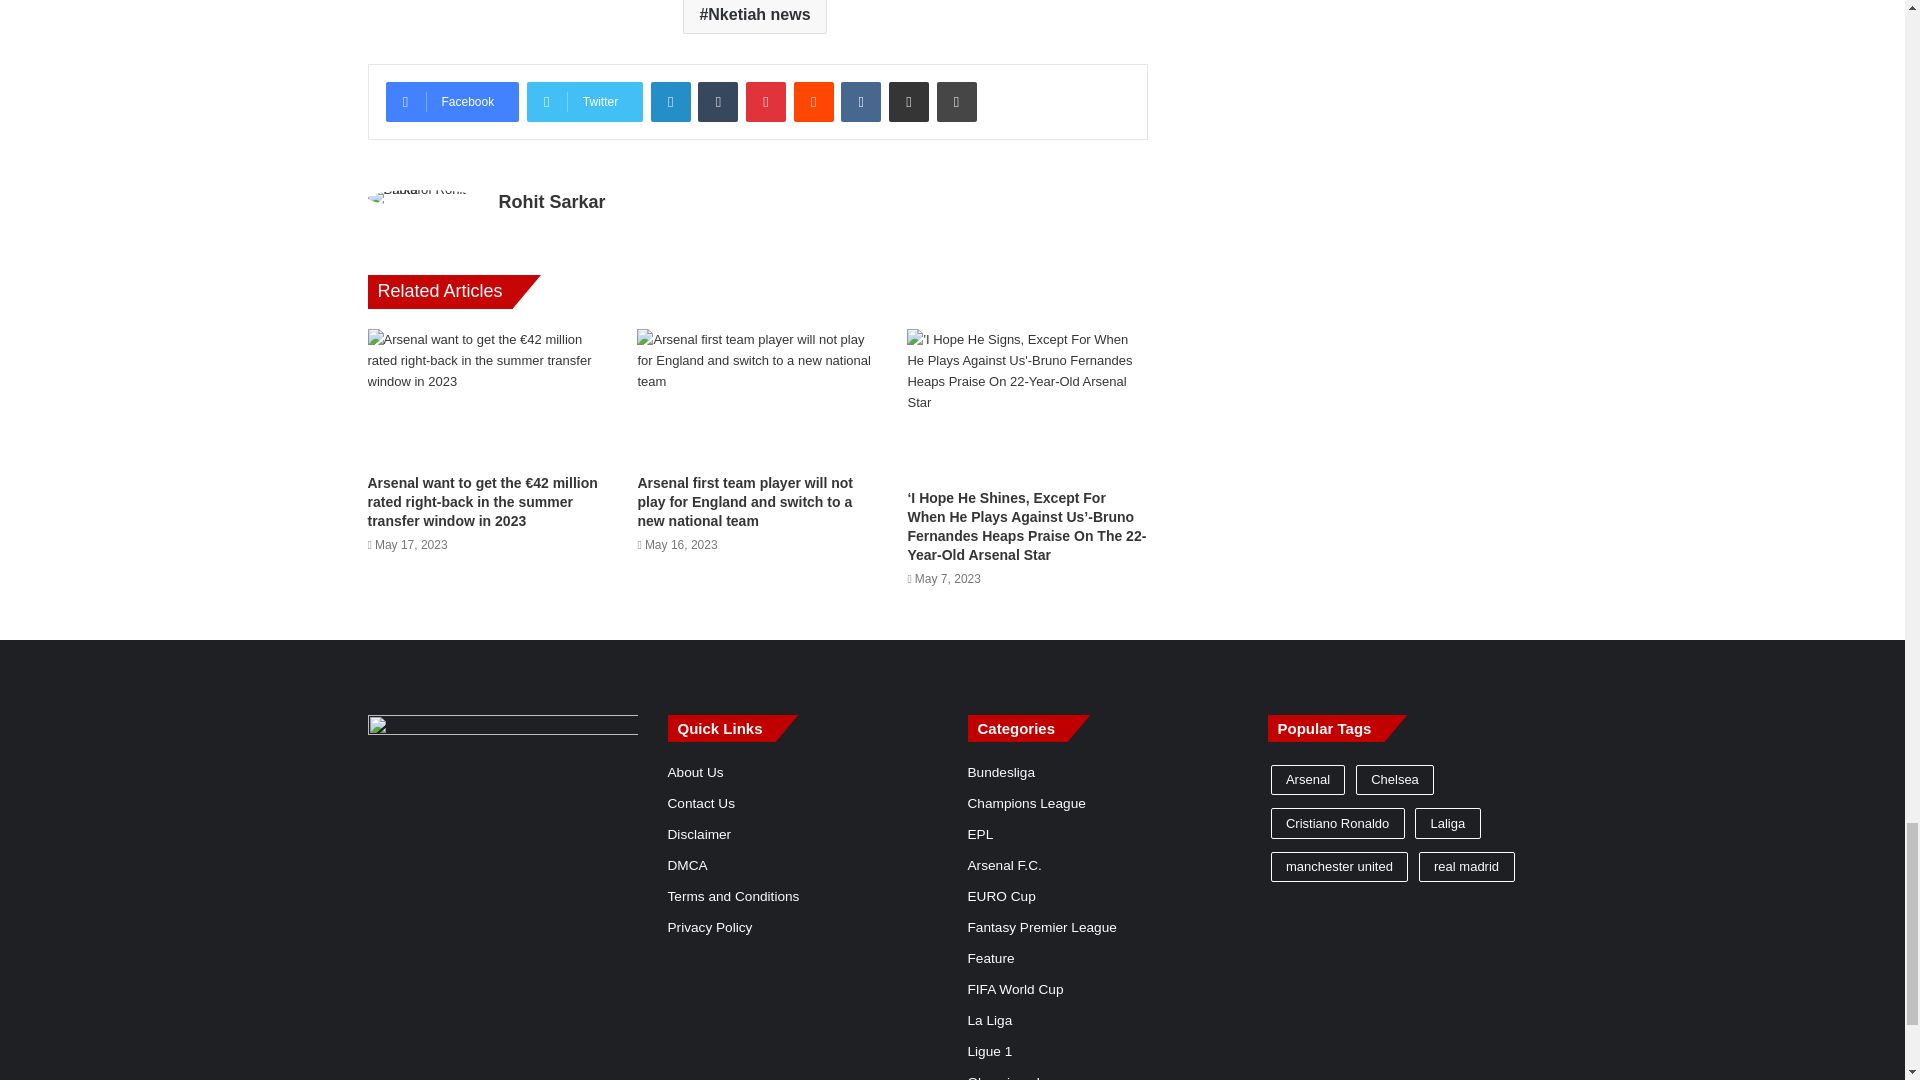  Describe the element at coordinates (860, 102) in the screenshot. I see `VKontakte` at that location.